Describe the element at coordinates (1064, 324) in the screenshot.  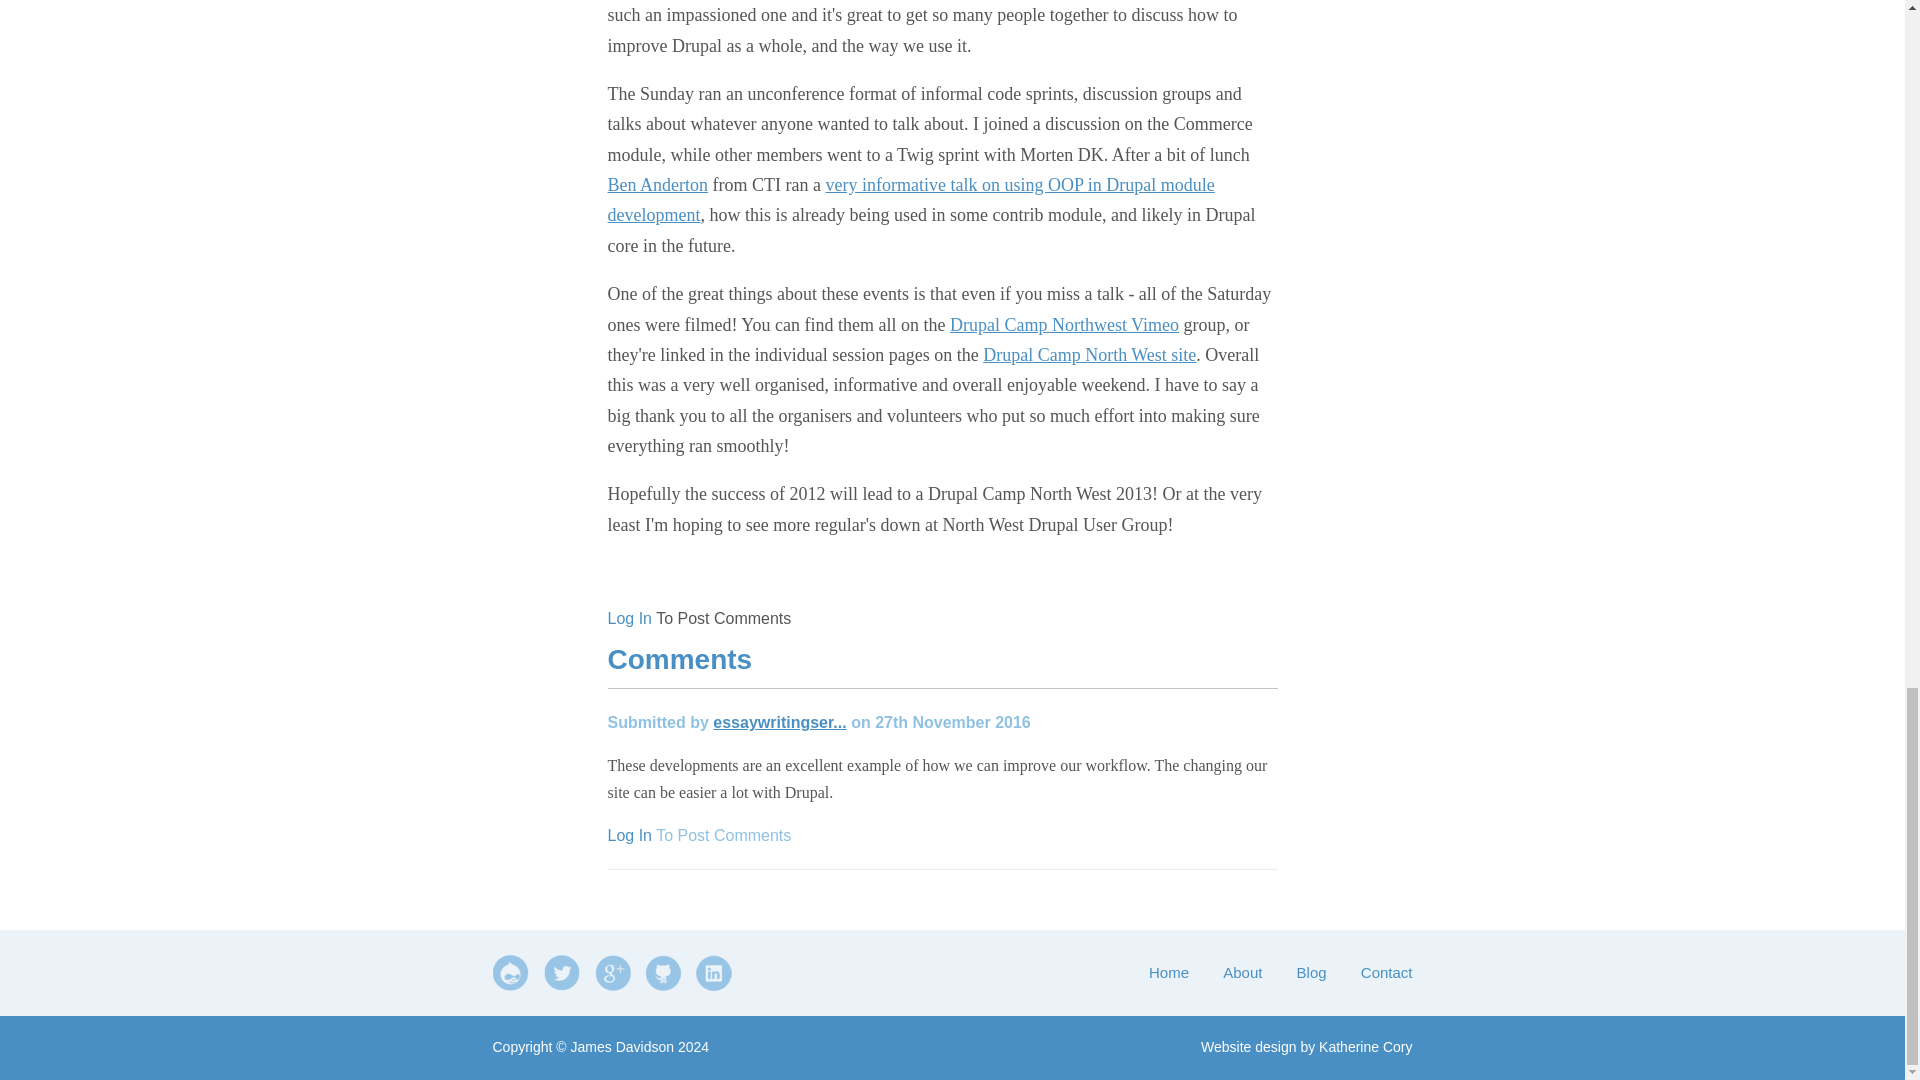
I see `Drupal Camp Northwest Vimeo` at that location.